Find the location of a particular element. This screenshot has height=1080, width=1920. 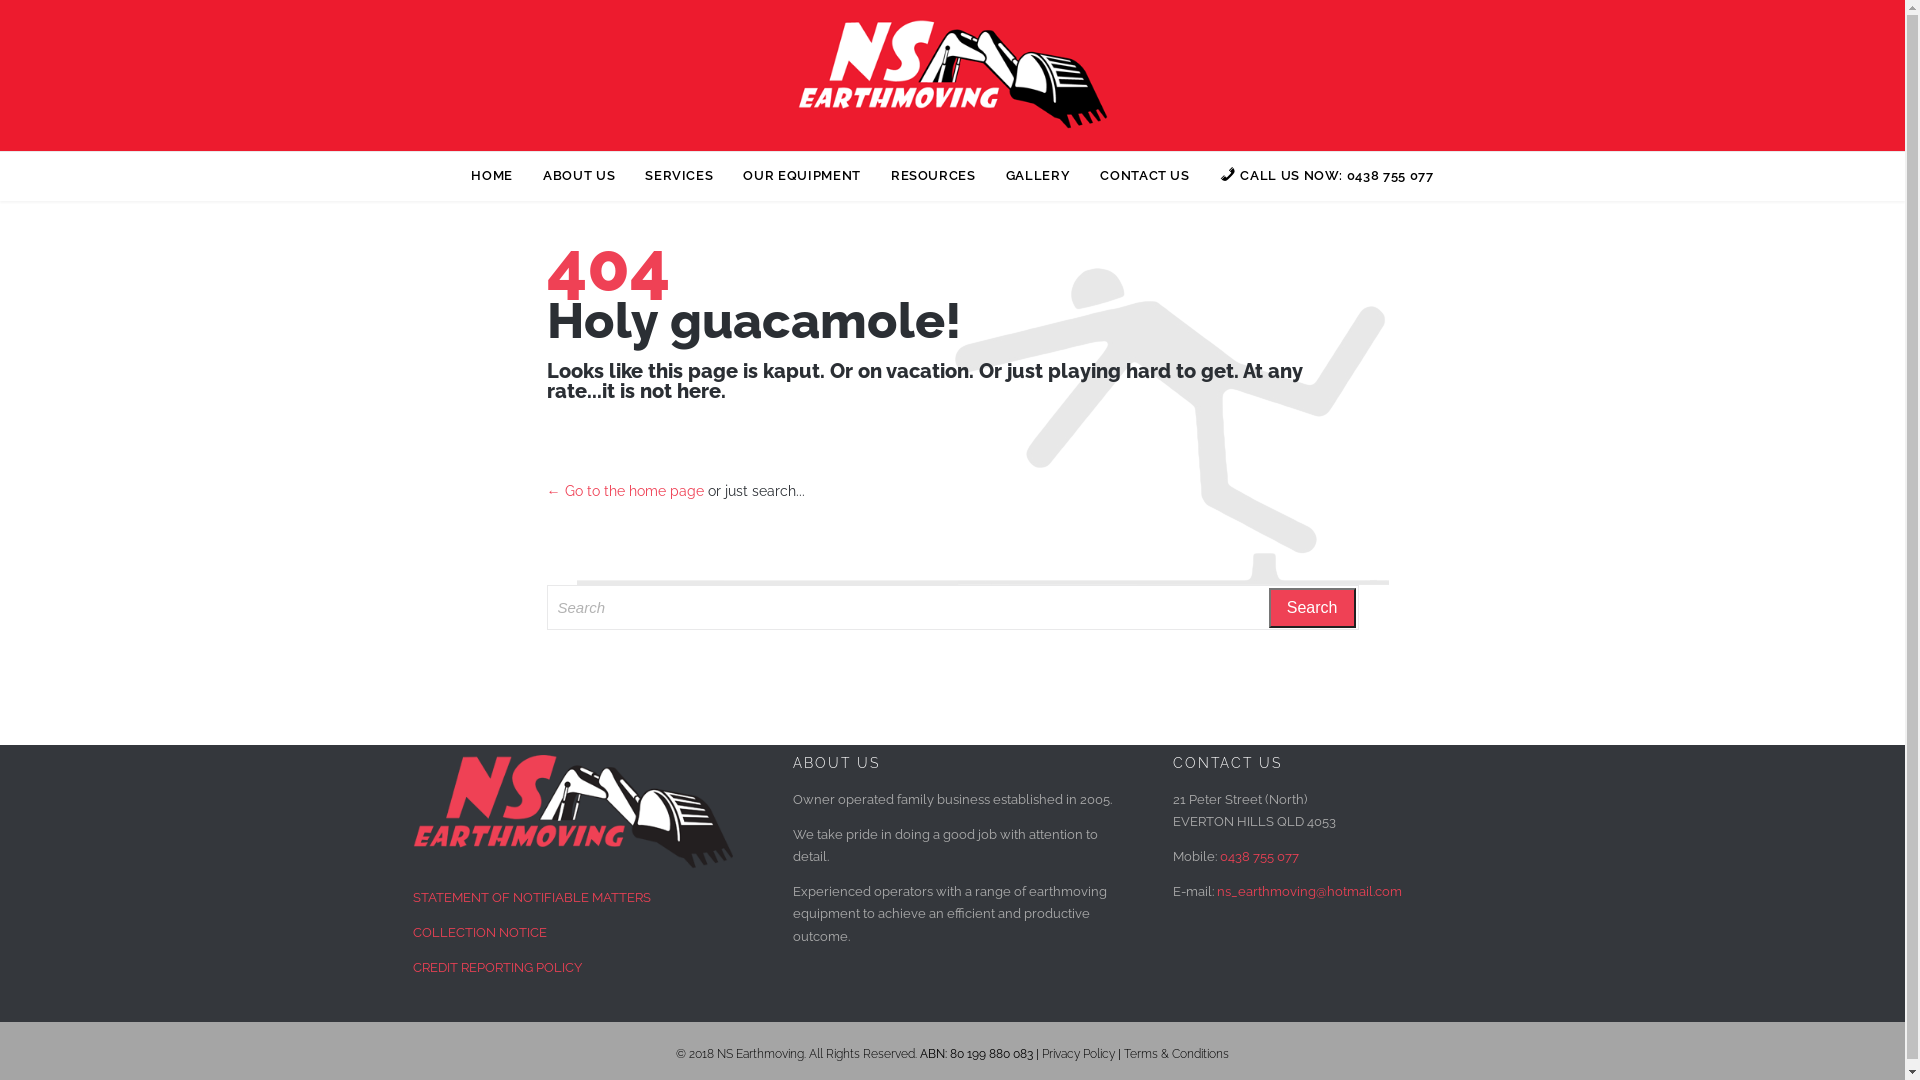

CREDIT REPORTING POLICY is located at coordinates (496, 968).